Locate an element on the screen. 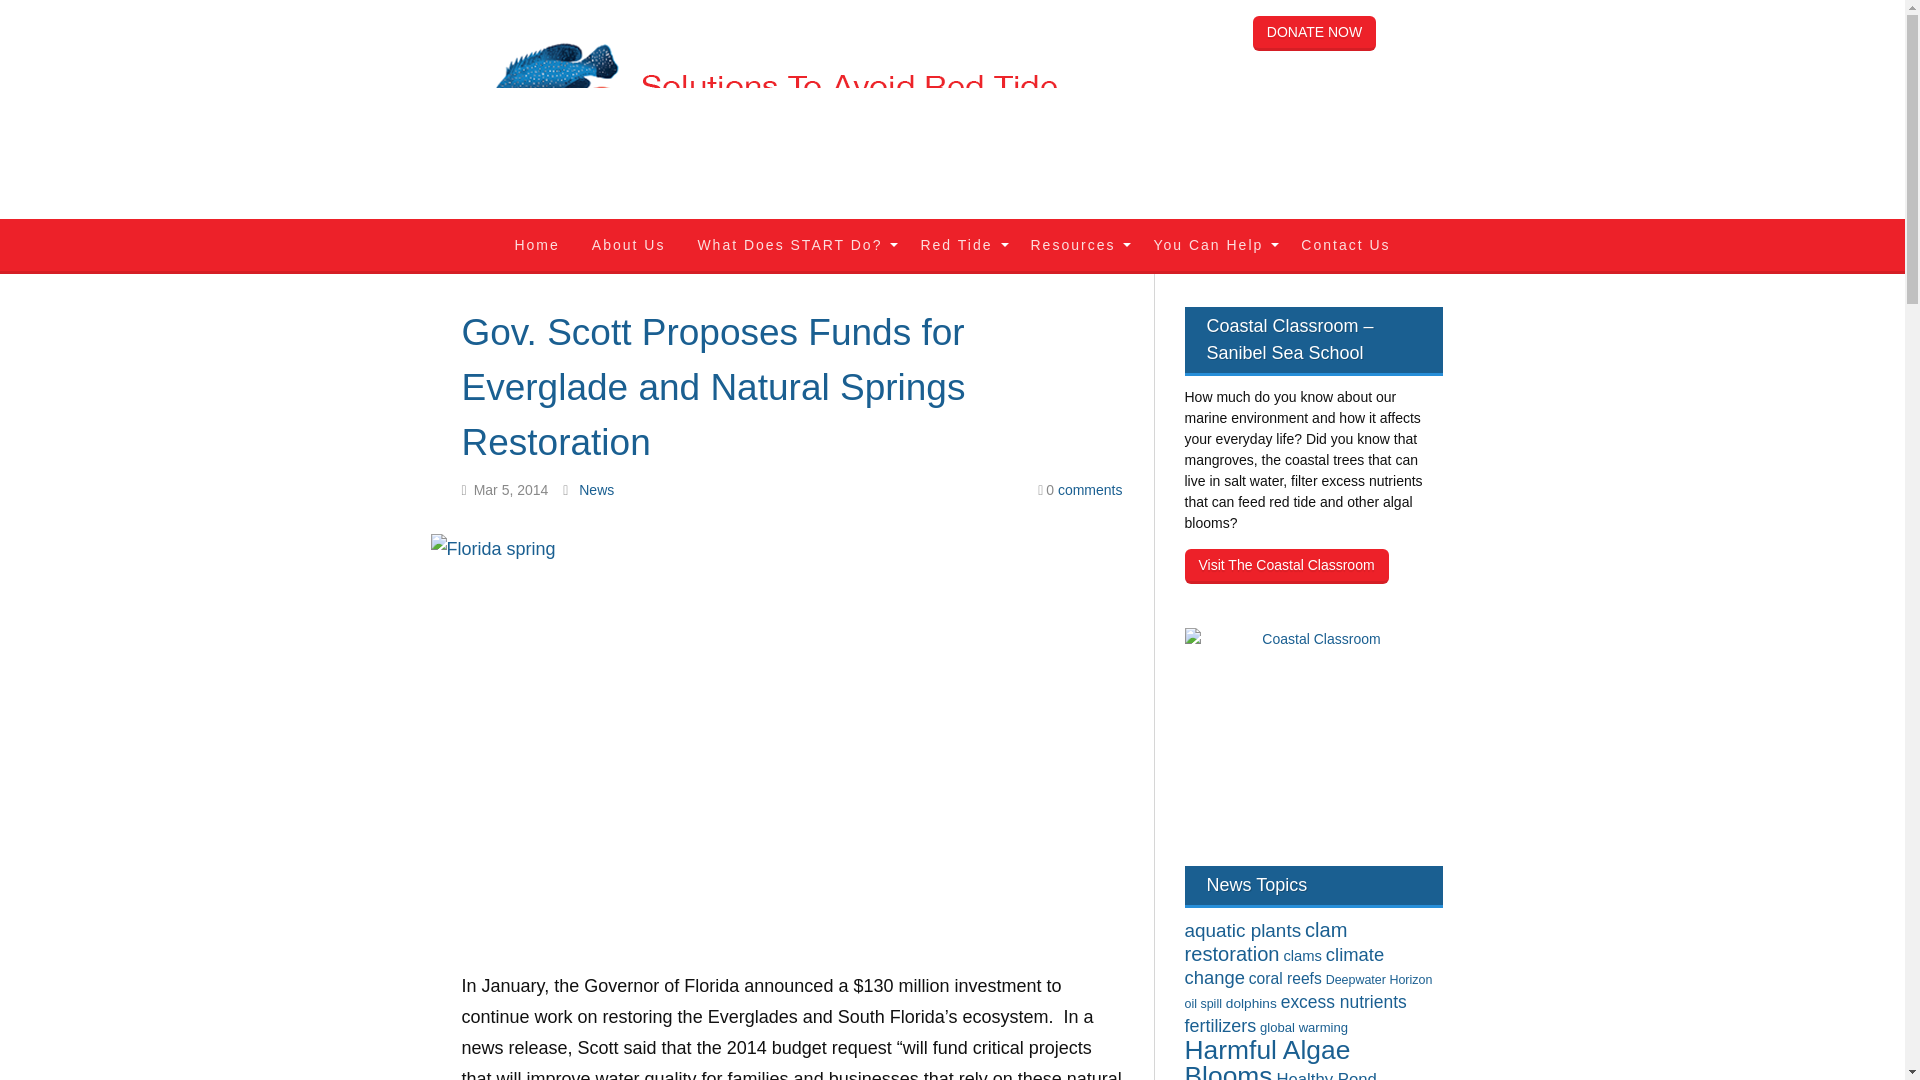 The height and width of the screenshot is (1080, 1920). Contact Us is located at coordinates (1344, 245).